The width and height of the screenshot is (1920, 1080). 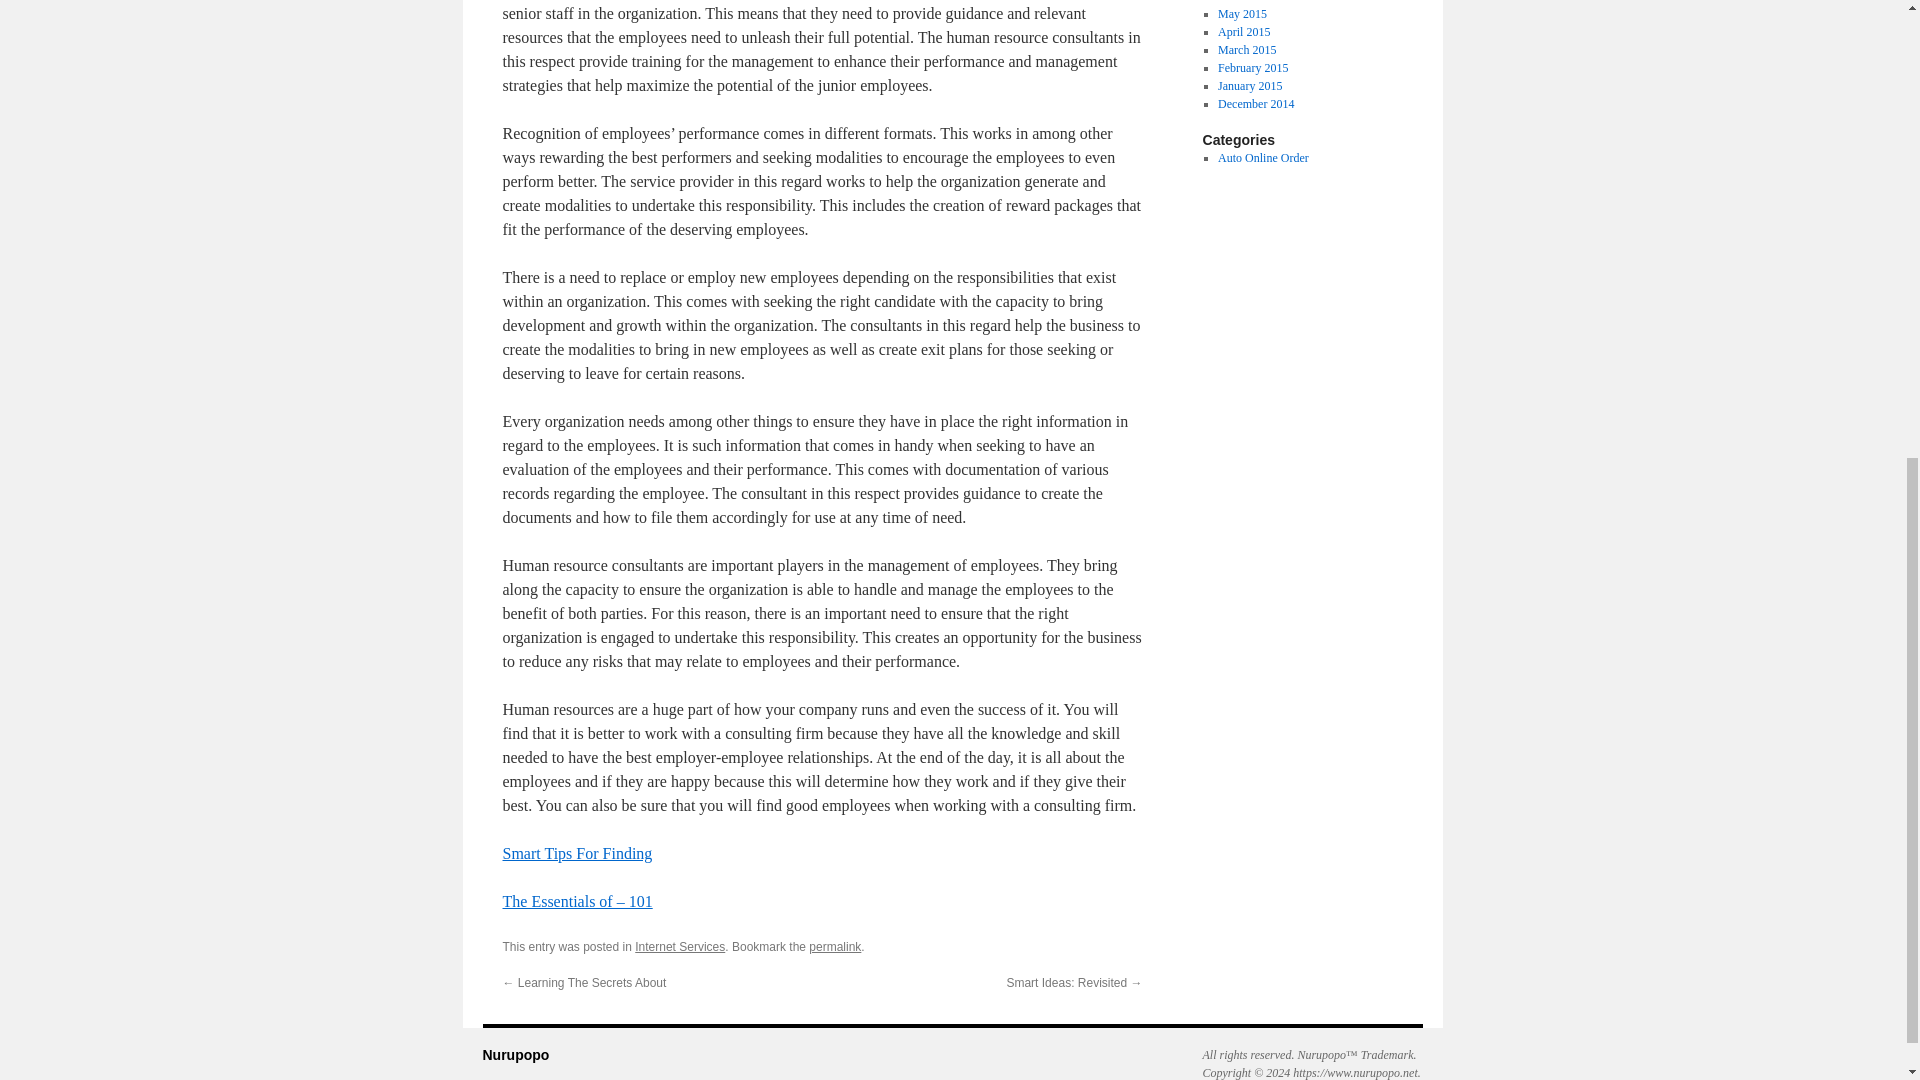 What do you see at coordinates (1246, 50) in the screenshot?
I see `March 2015` at bounding box center [1246, 50].